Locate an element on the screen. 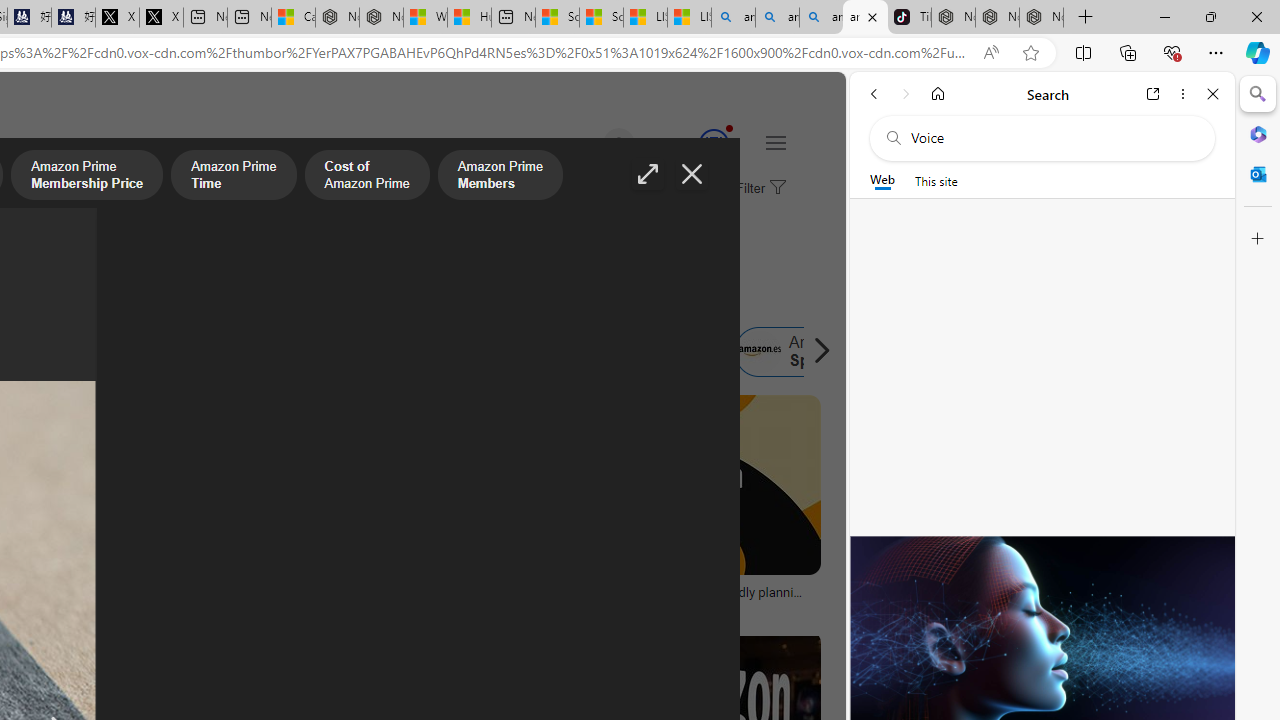  Amazon down? Current status and problems | Downdetector is located at coordinates (368, 598).